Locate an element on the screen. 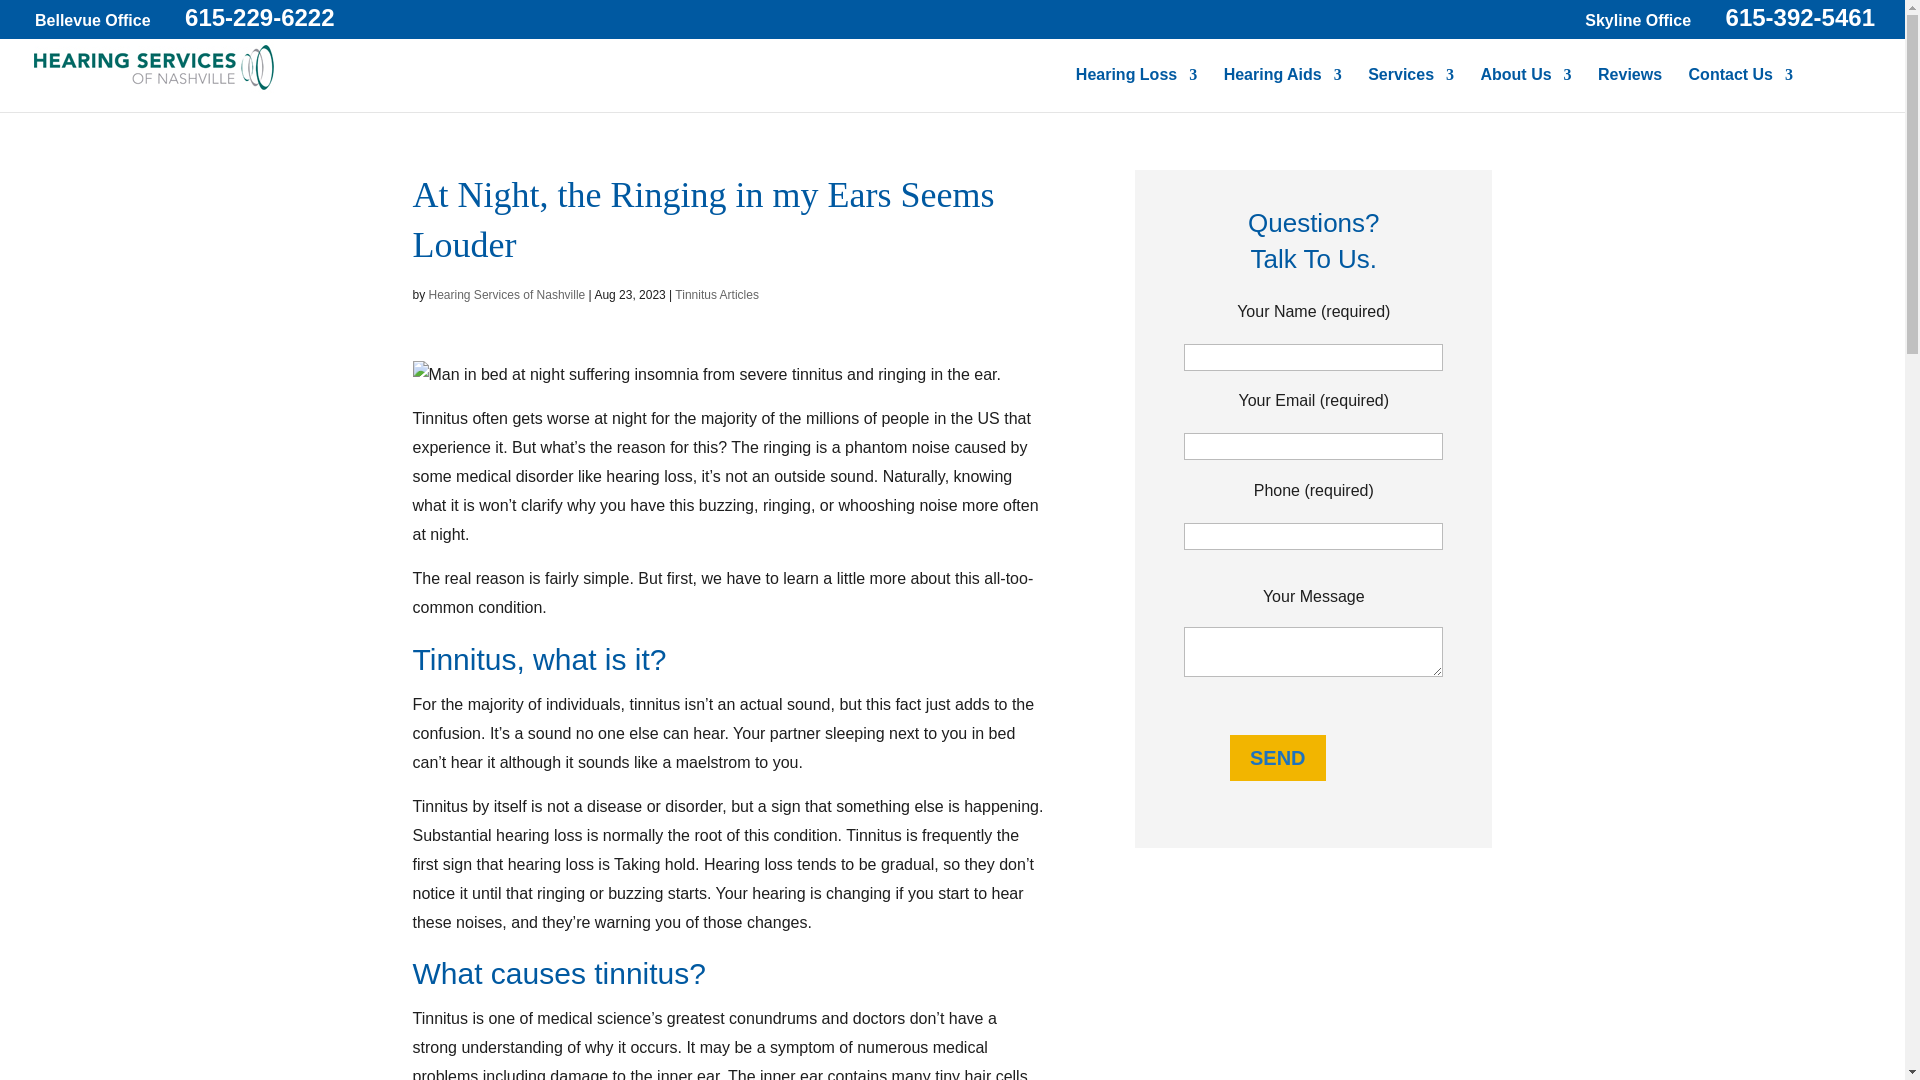  Services is located at coordinates (1410, 90).